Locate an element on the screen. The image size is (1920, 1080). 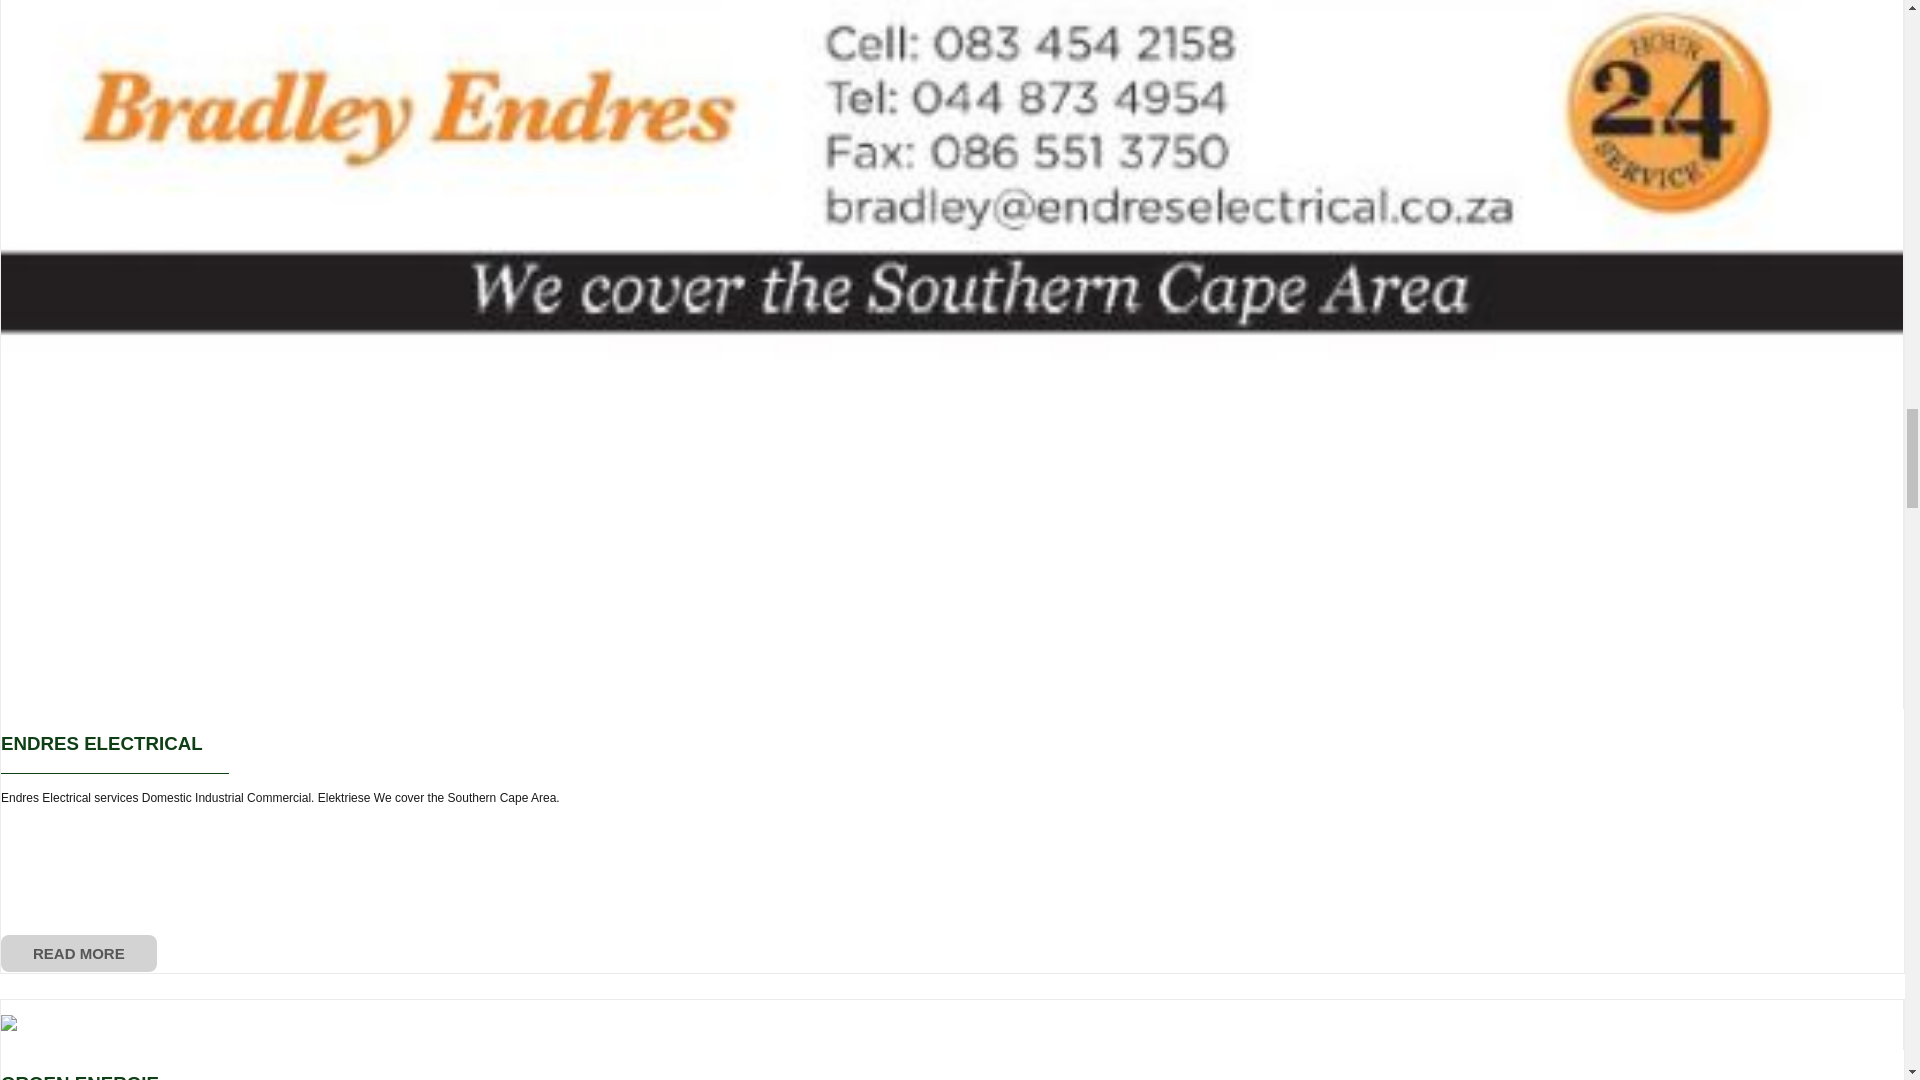
READ MORE is located at coordinates (79, 954).